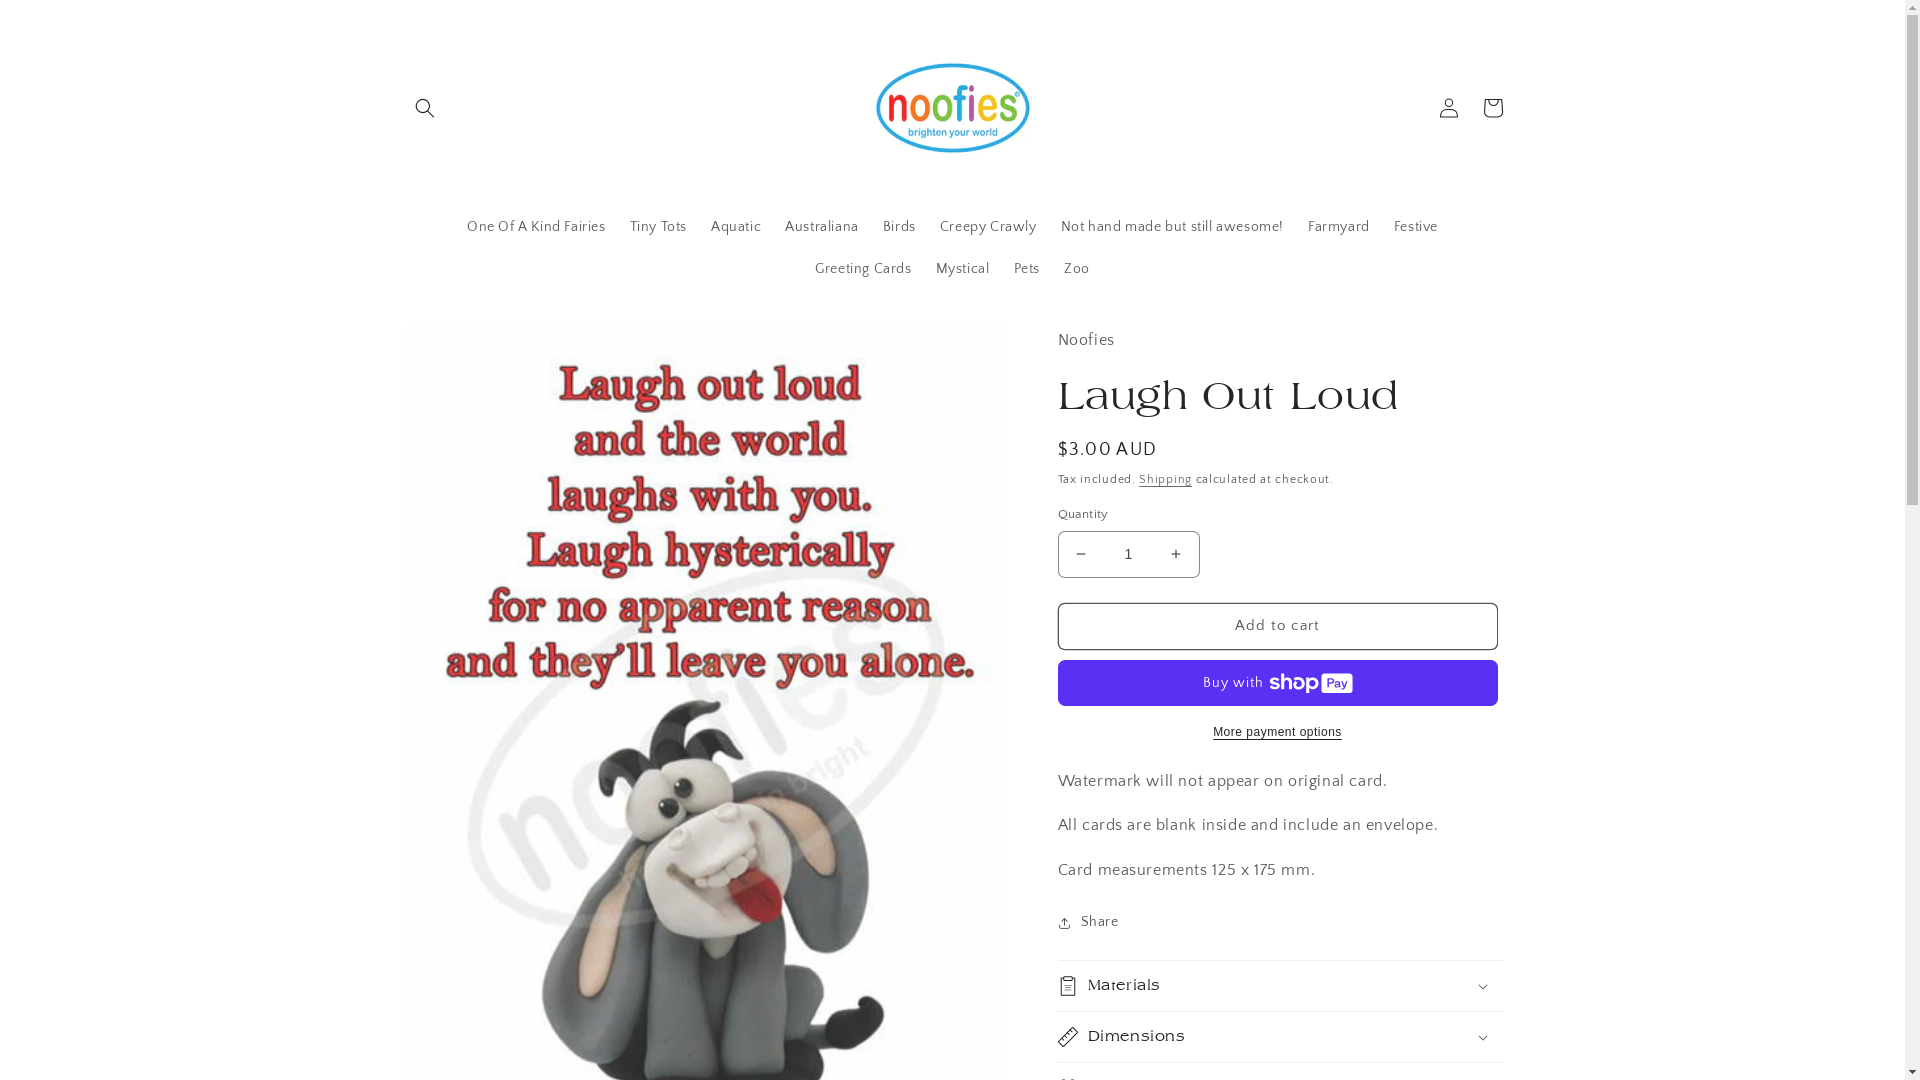 Image resolution: width=1920 pixels, height=1080 pixels. I want to click on Aquatic, so click(736, 227).